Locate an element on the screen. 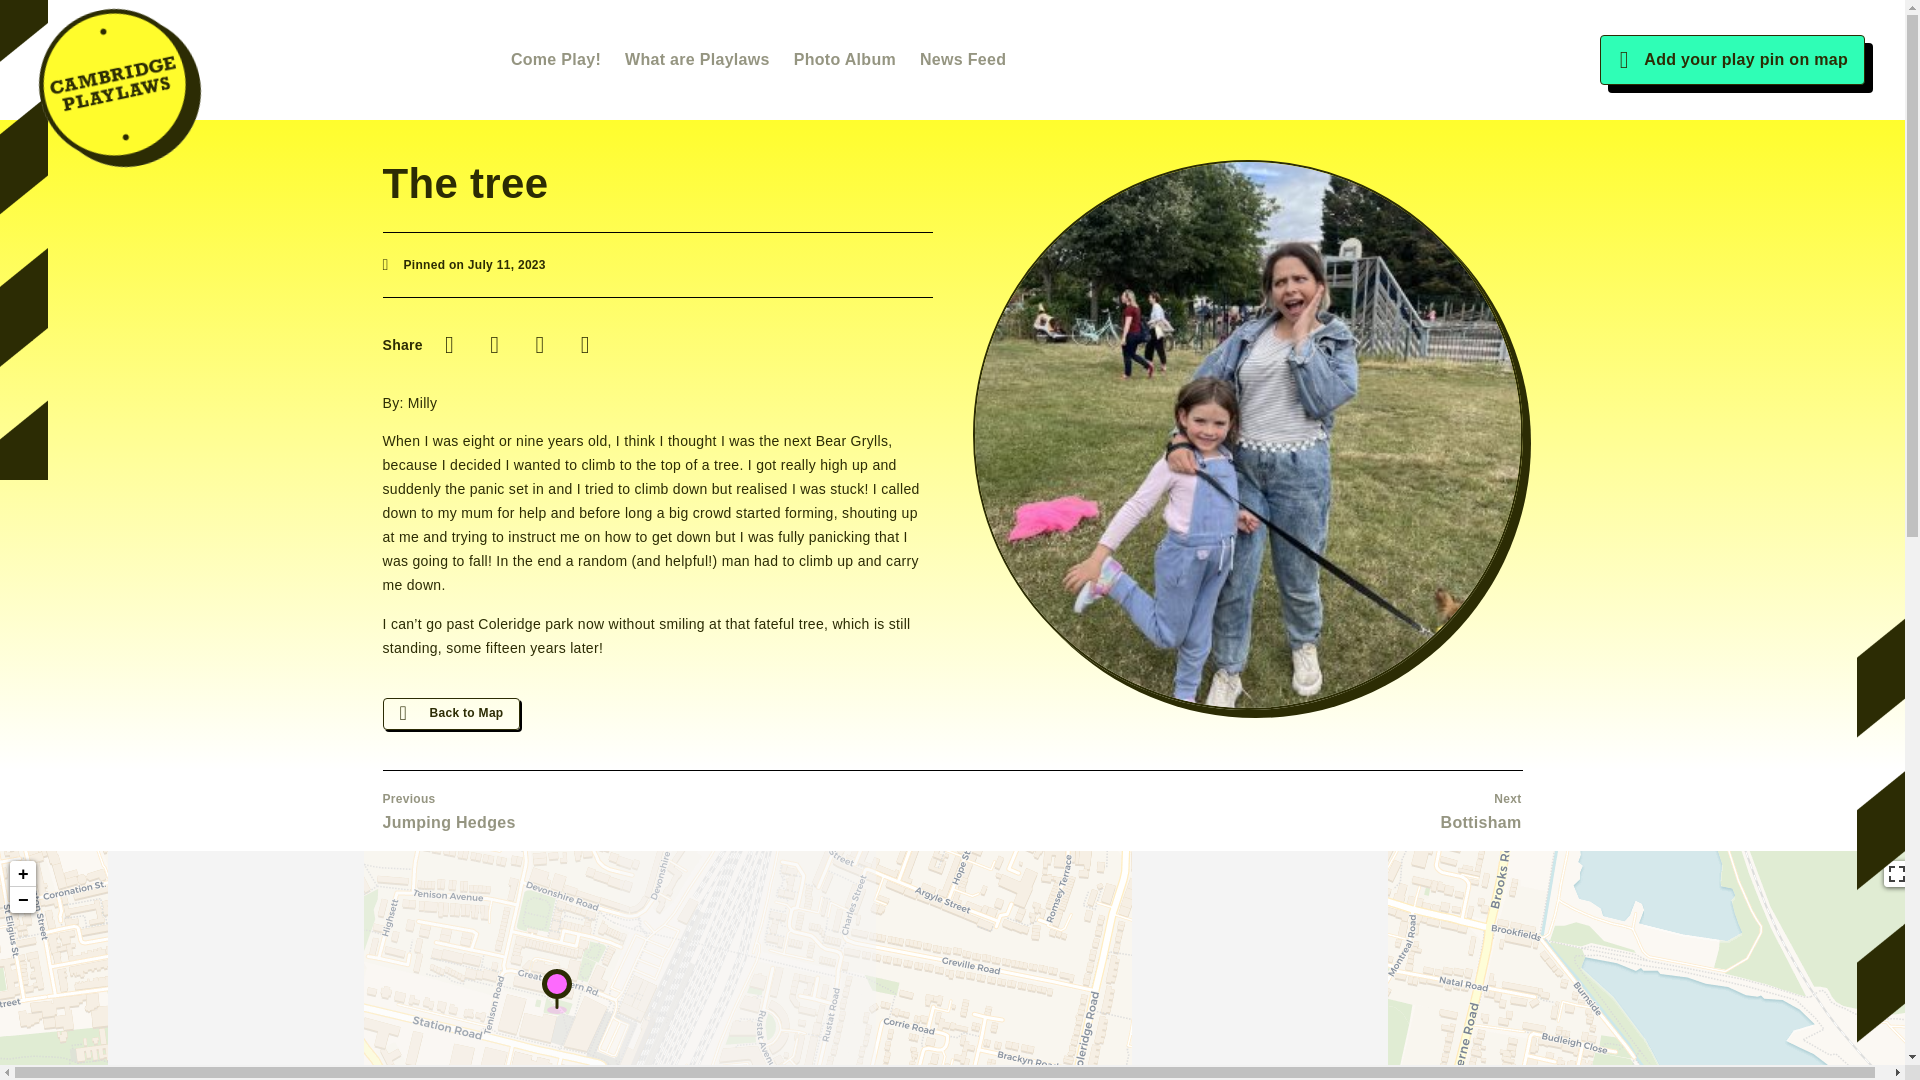 The width and height of the screenshot is (1920, 1080). Zoom in is located at coordinates (22, 873).